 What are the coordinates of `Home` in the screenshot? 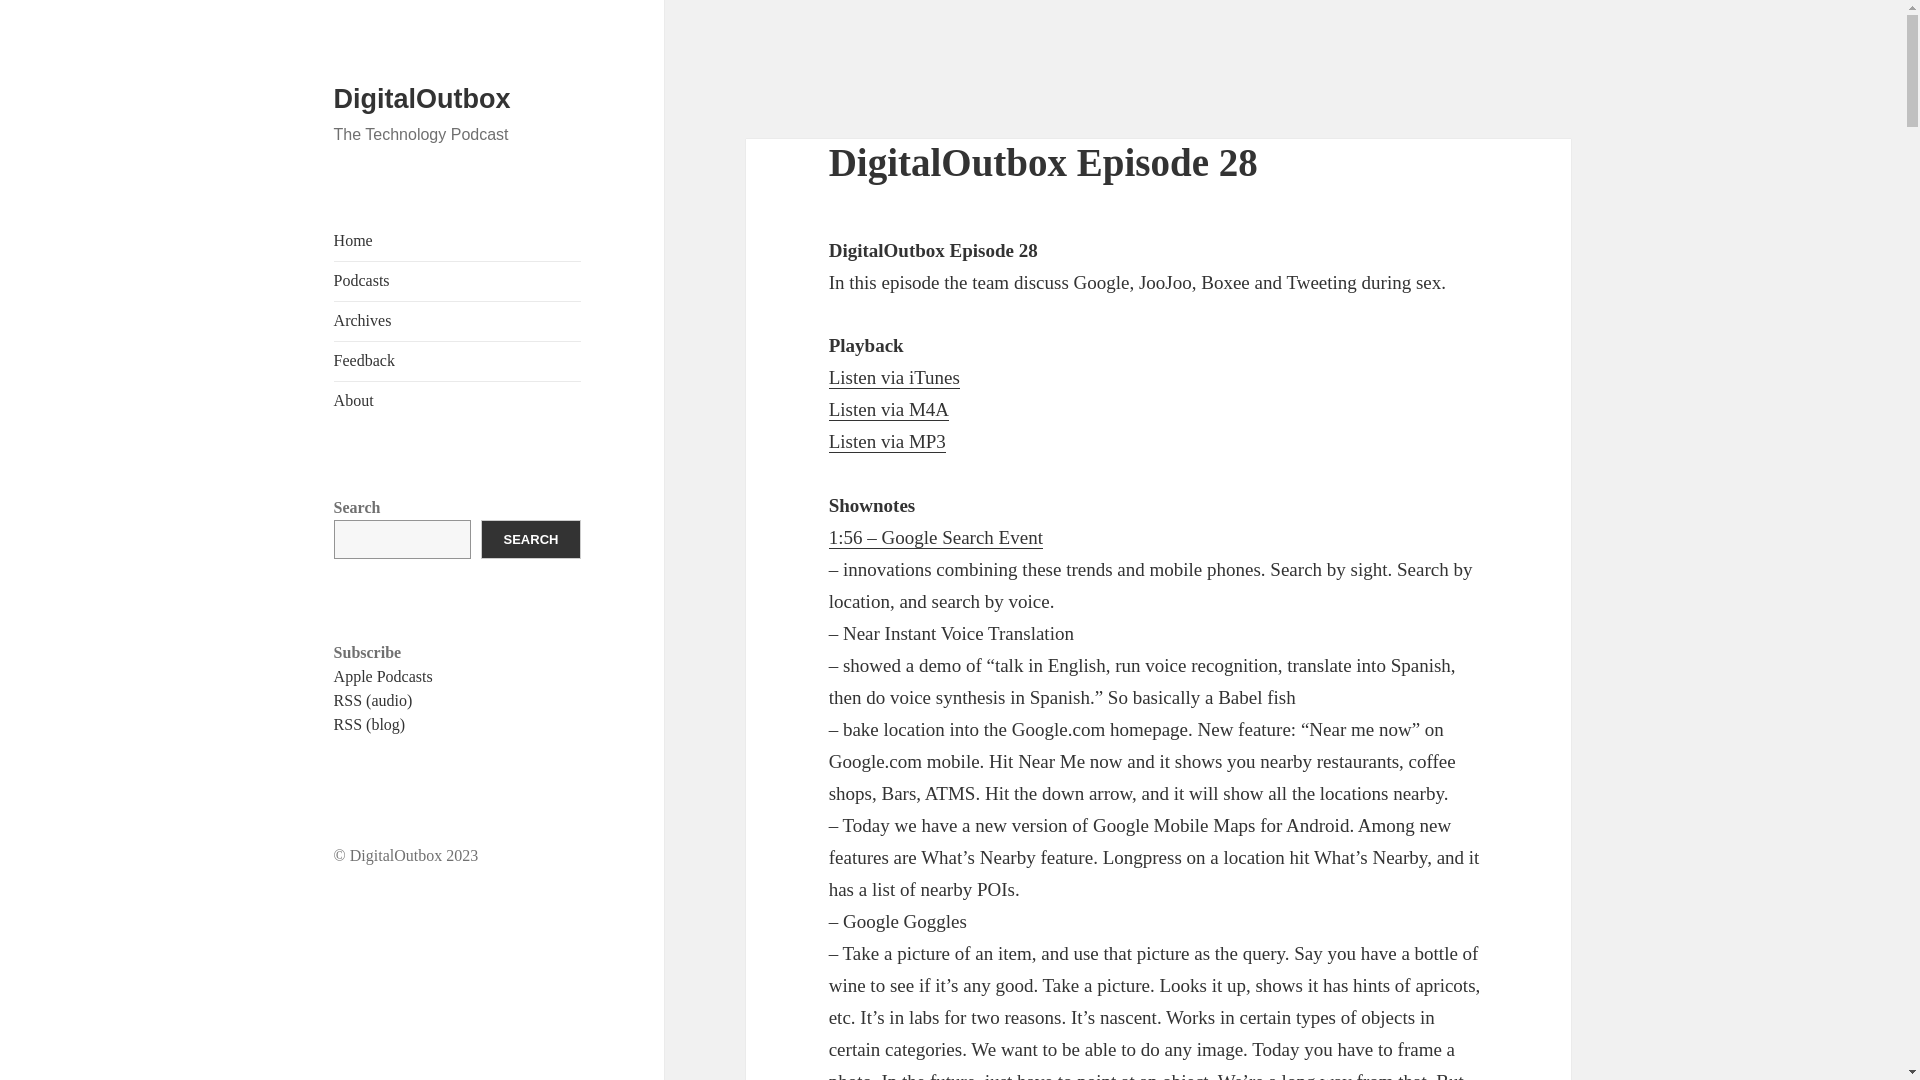 It's located at (353, 240).